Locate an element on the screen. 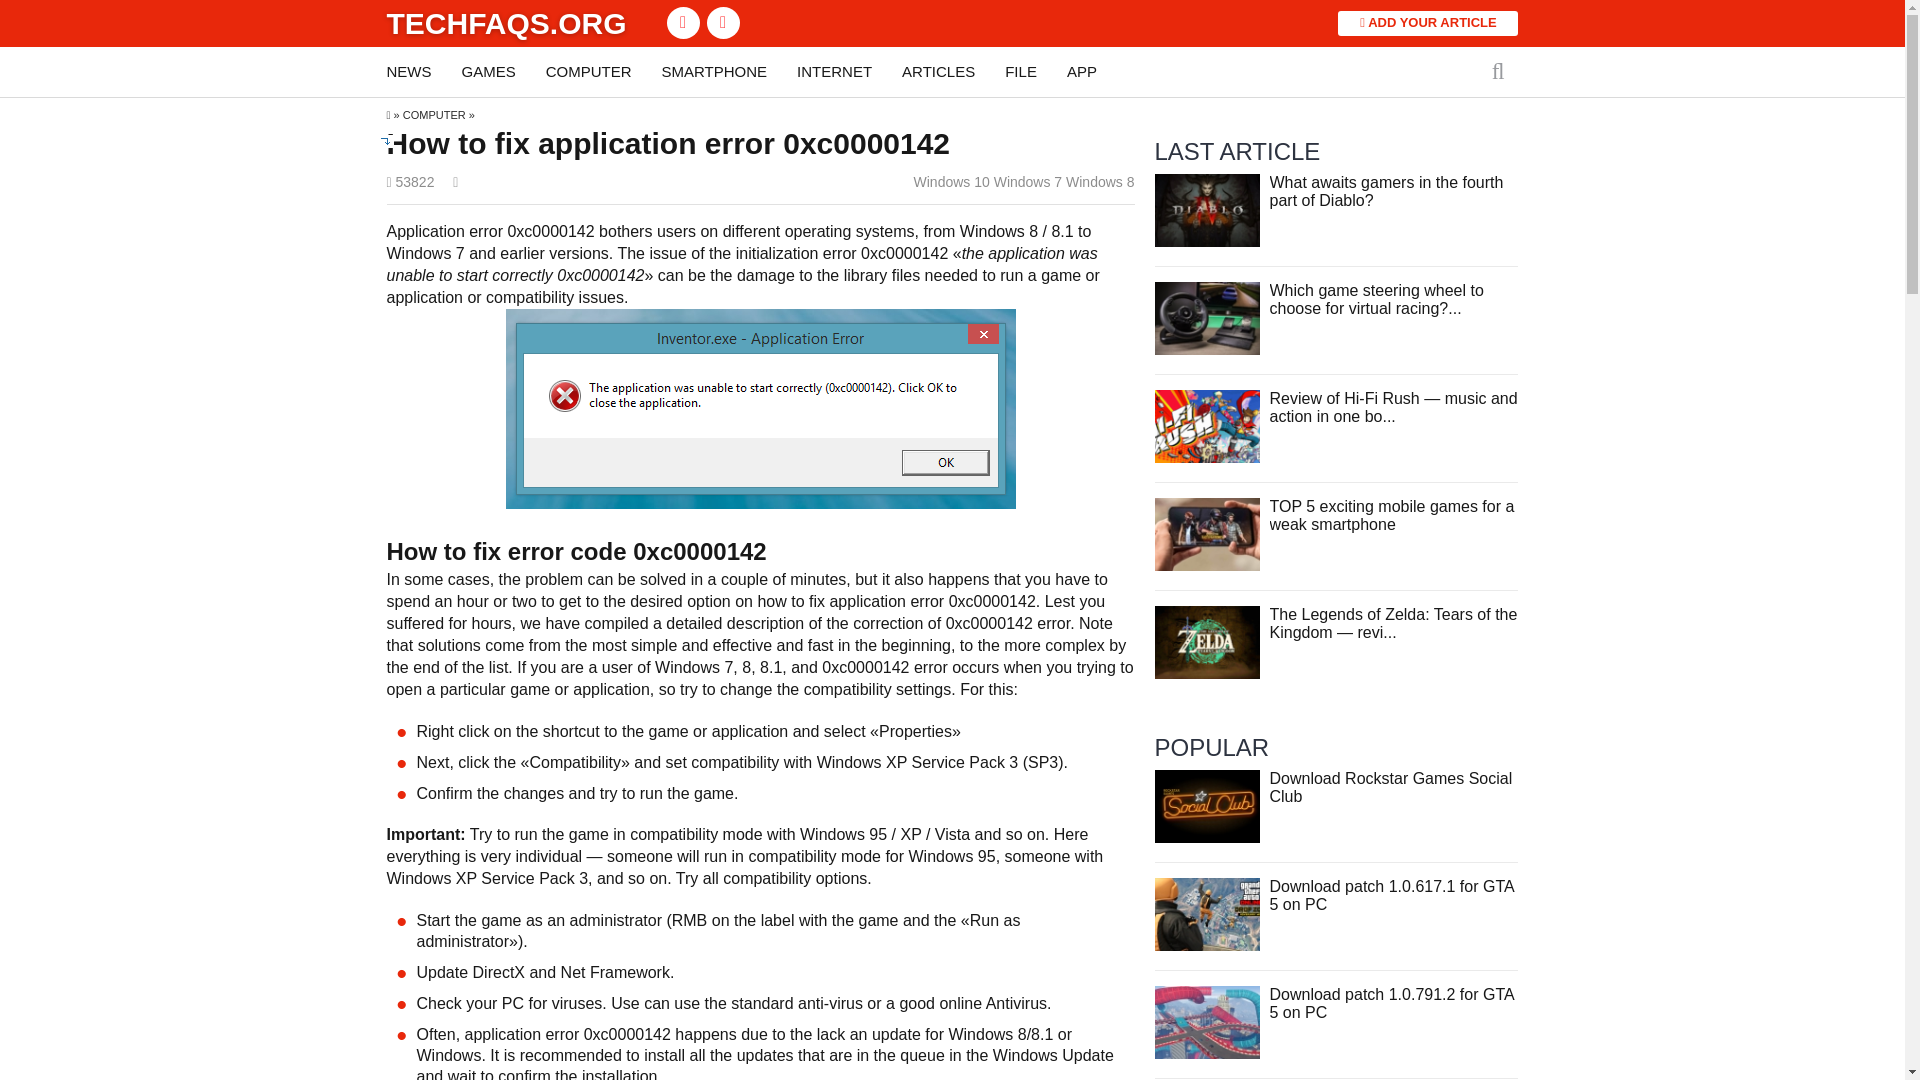  COMPUTER is located at coordinates (588, 72).